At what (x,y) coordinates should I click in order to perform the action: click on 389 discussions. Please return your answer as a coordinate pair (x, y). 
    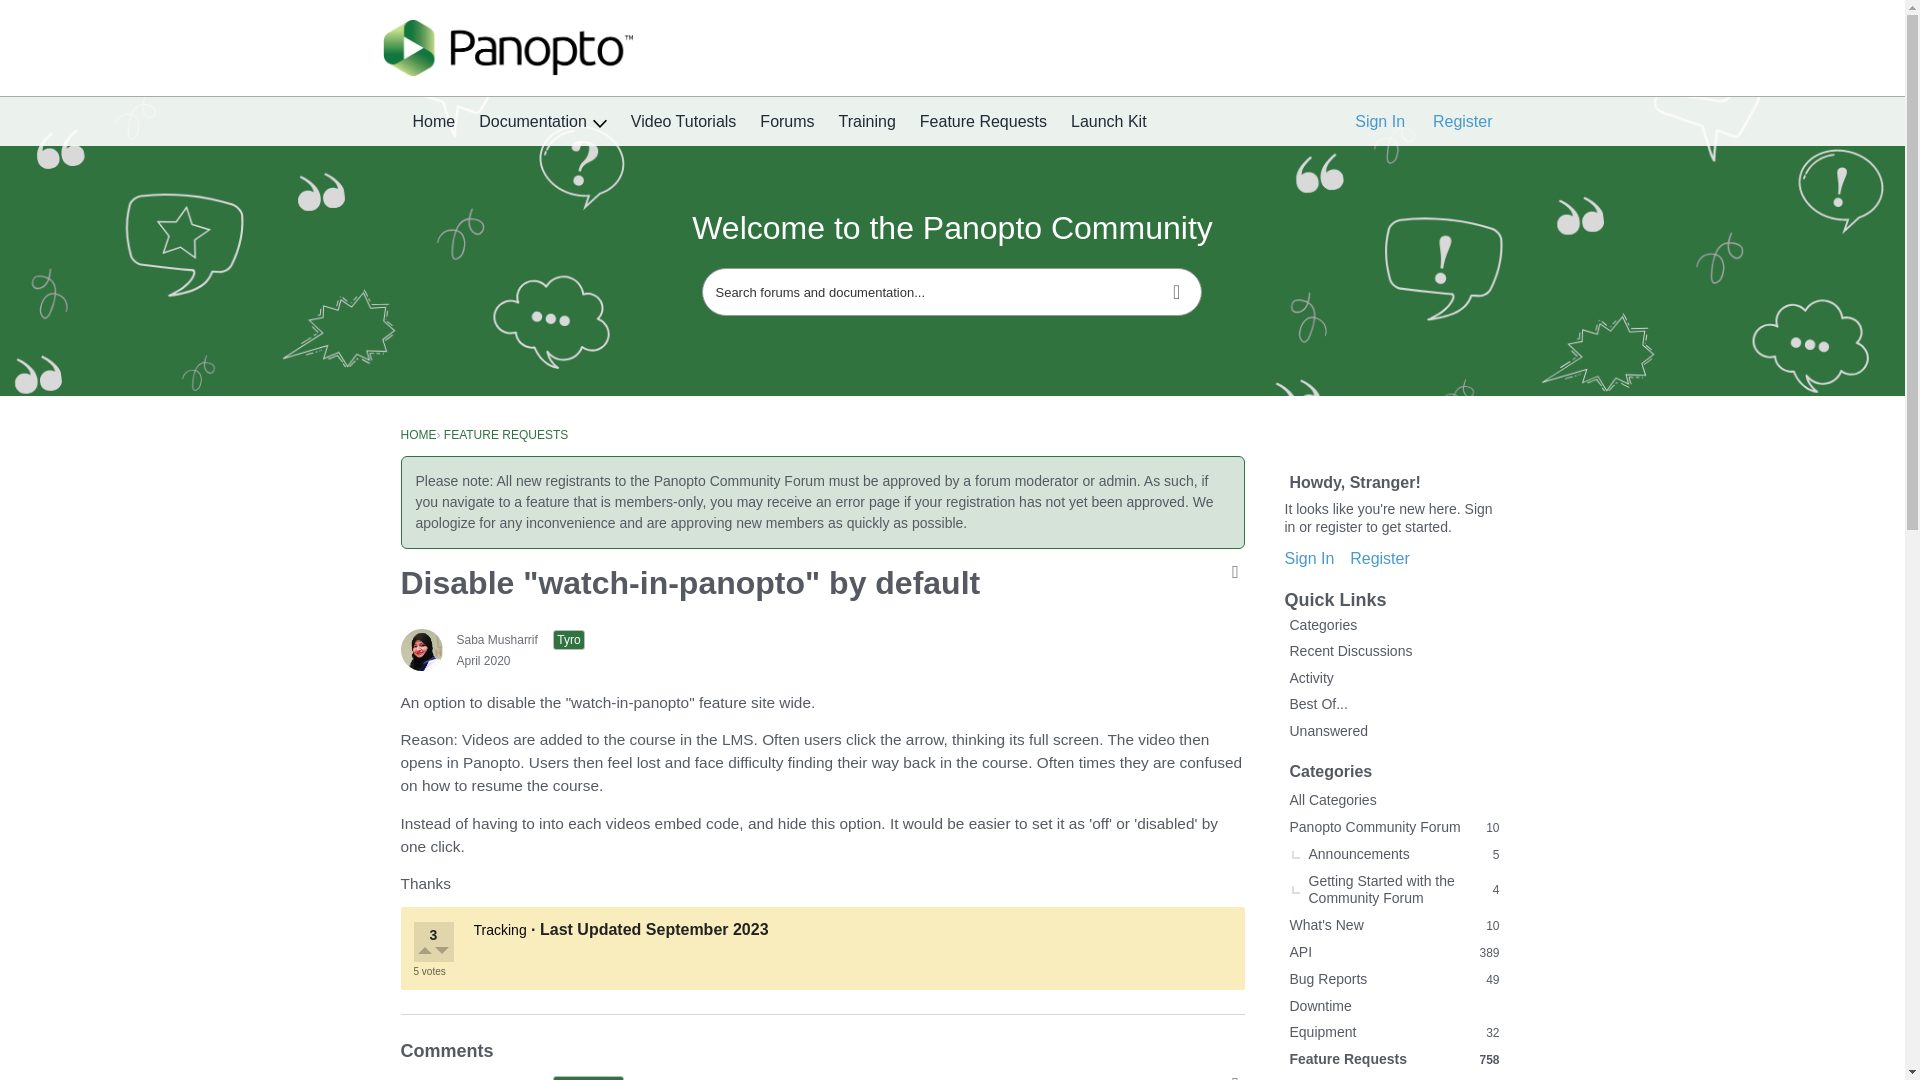
    Looking at the image, I should click on (1488, 952).